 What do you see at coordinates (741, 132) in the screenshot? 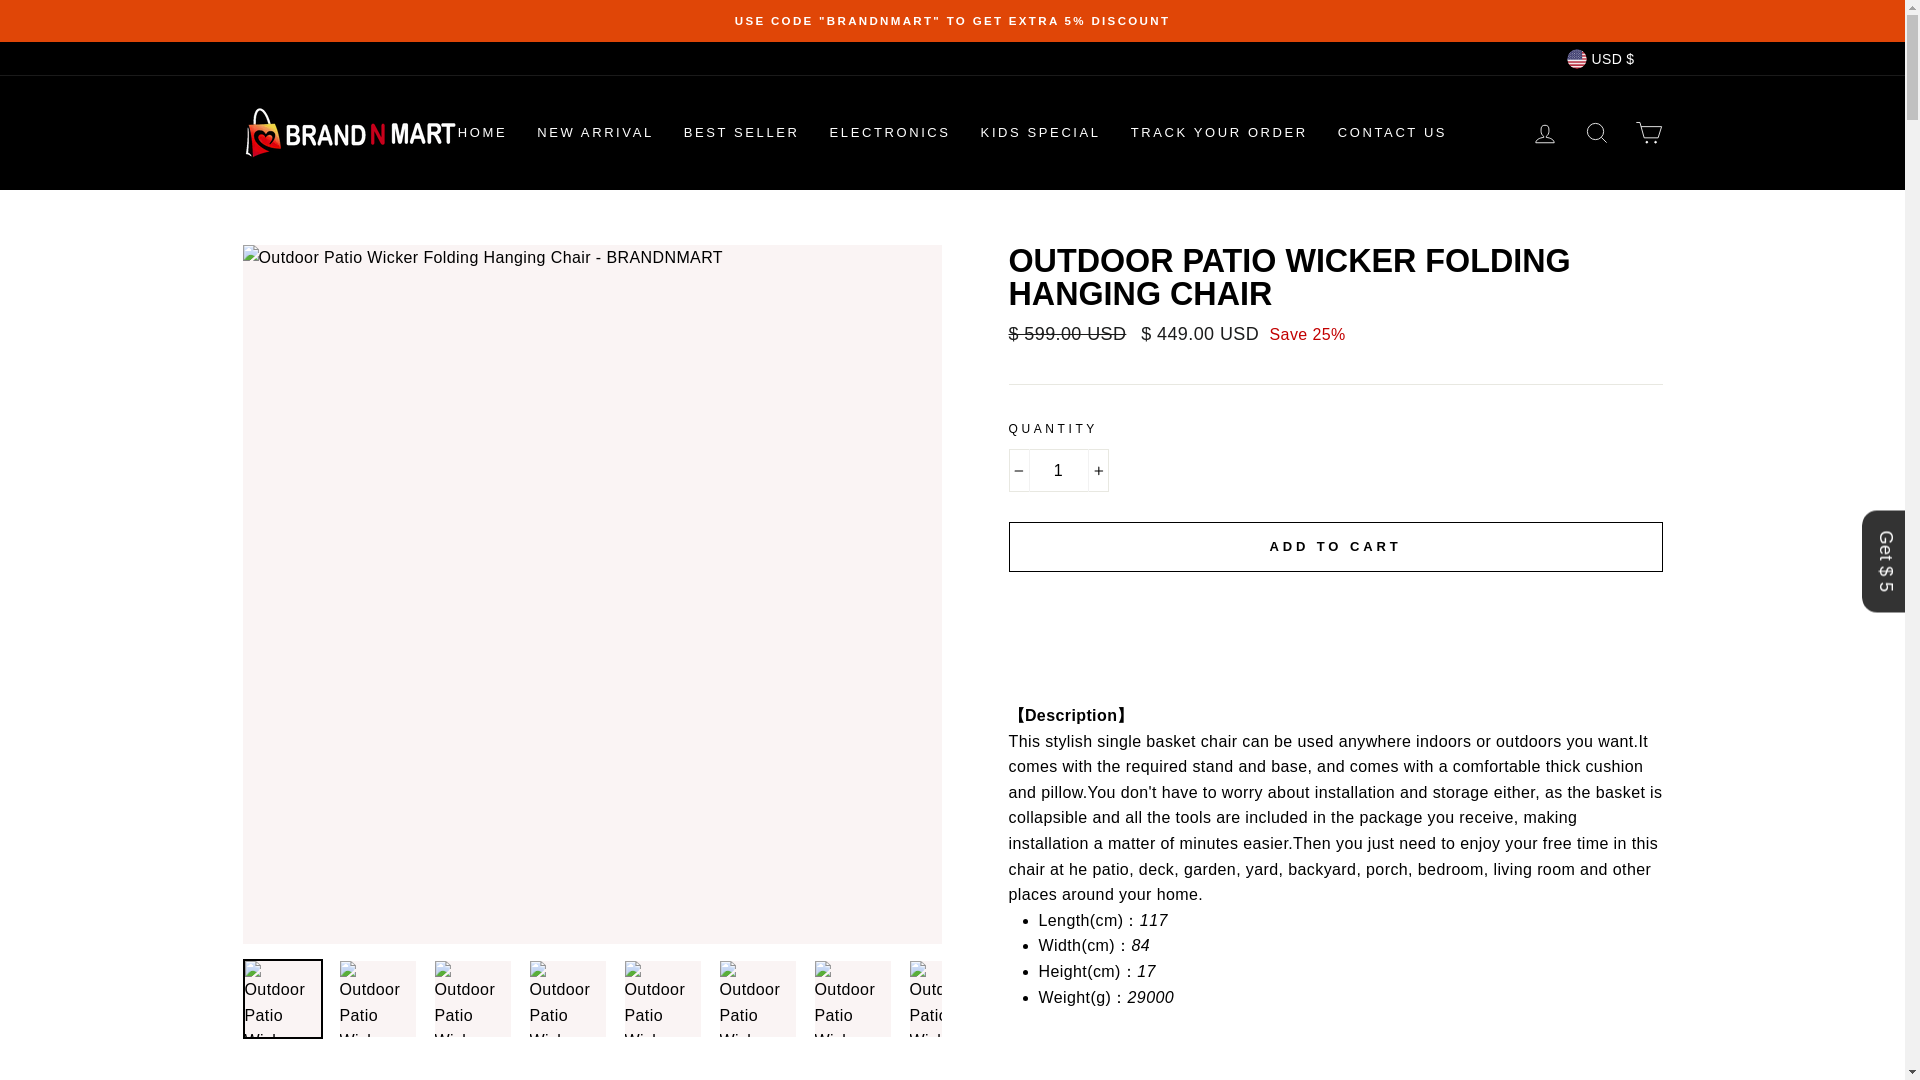
I see `BEST SELLER` at bounding box center [741, 132].